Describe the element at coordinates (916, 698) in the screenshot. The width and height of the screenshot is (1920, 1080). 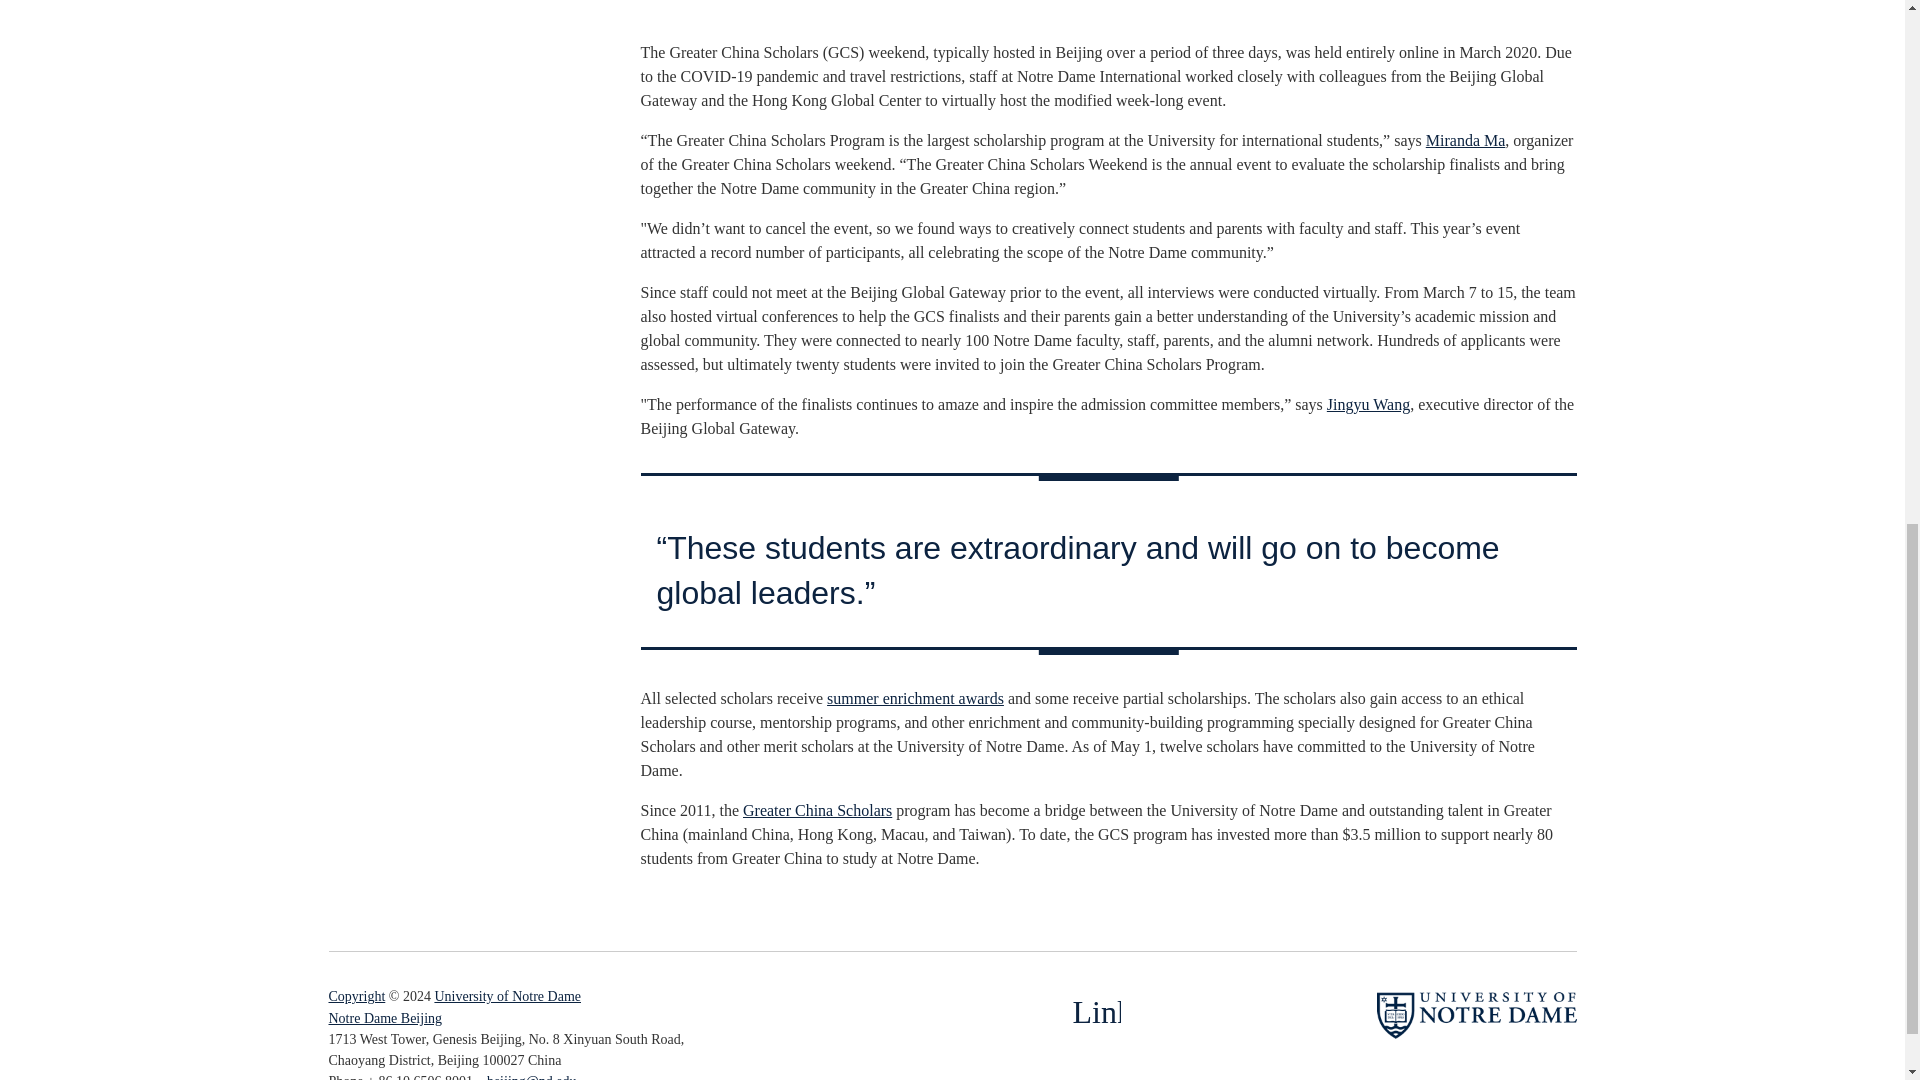
I see `summer enrichment awards` at that location.